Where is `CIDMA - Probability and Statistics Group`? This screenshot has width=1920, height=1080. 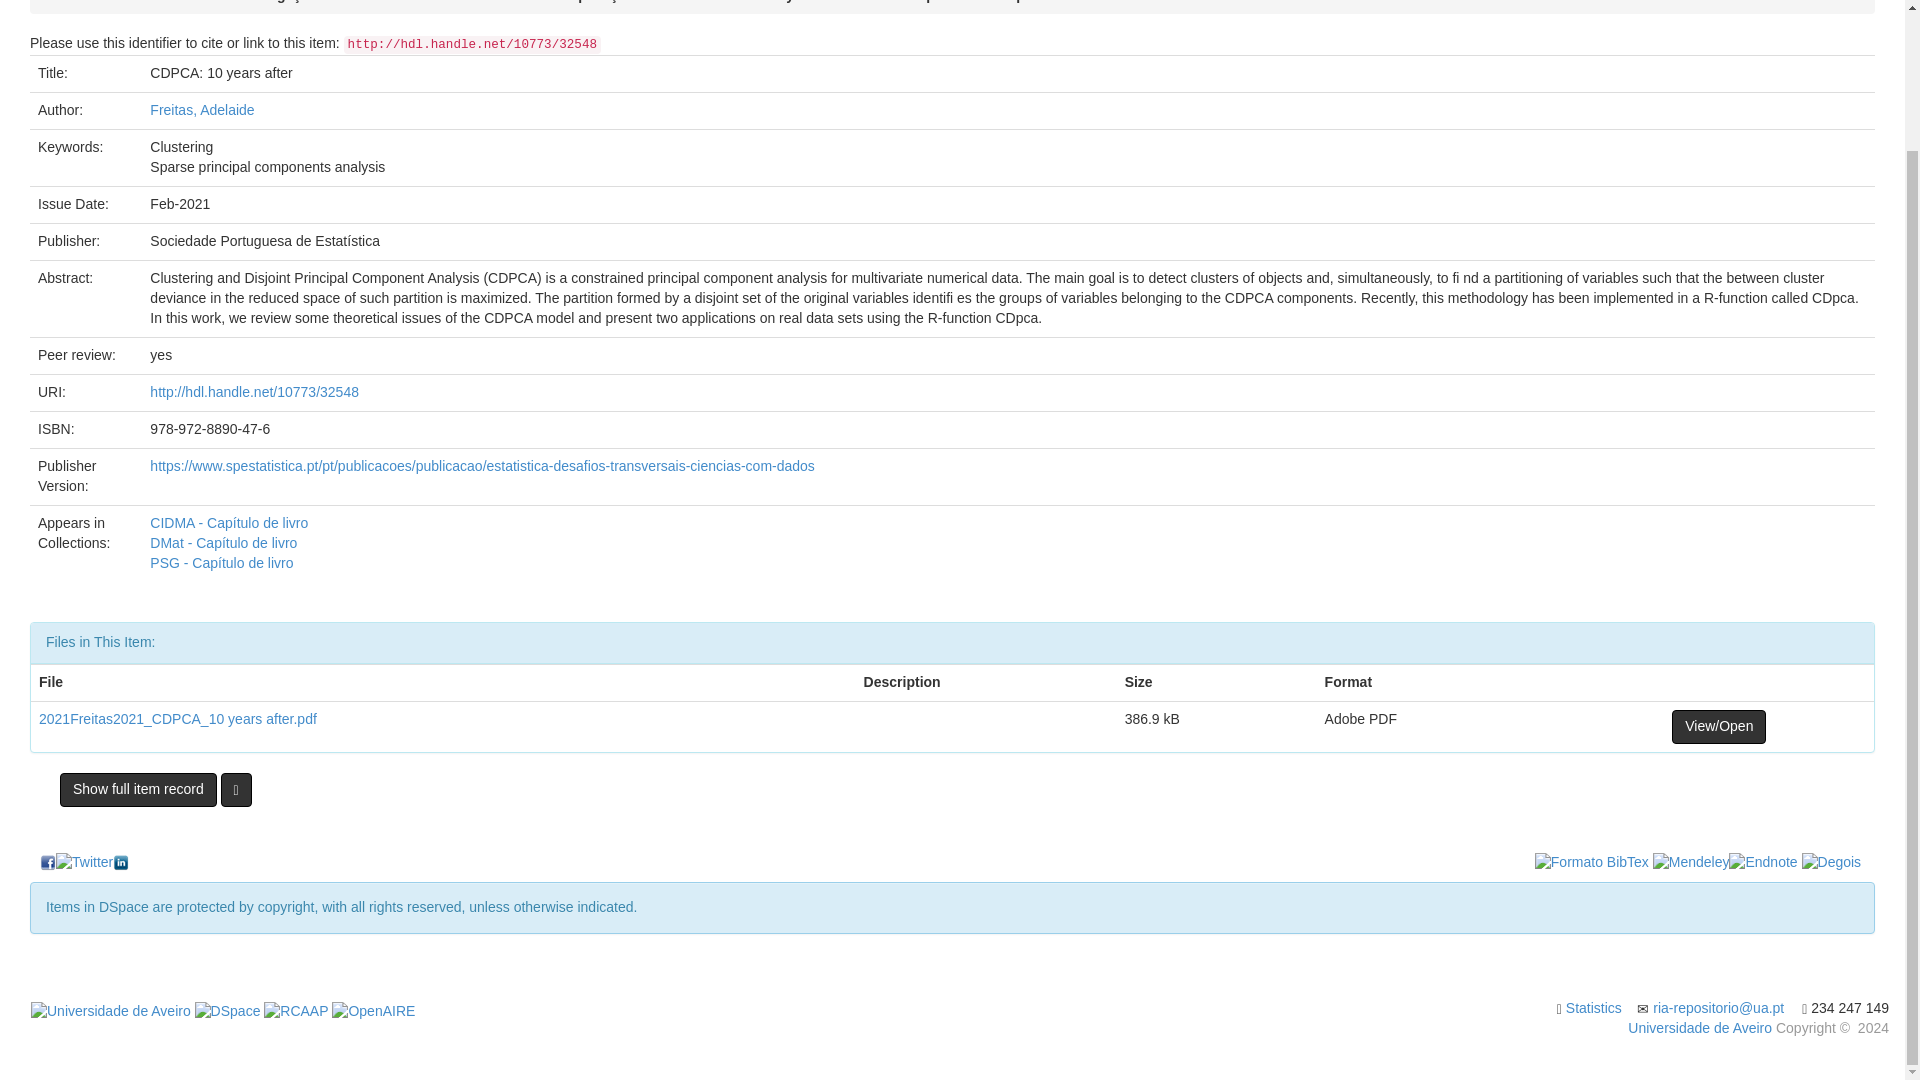 CIDMA - Probability and Statistics Group is located at coordinates (800, 2).